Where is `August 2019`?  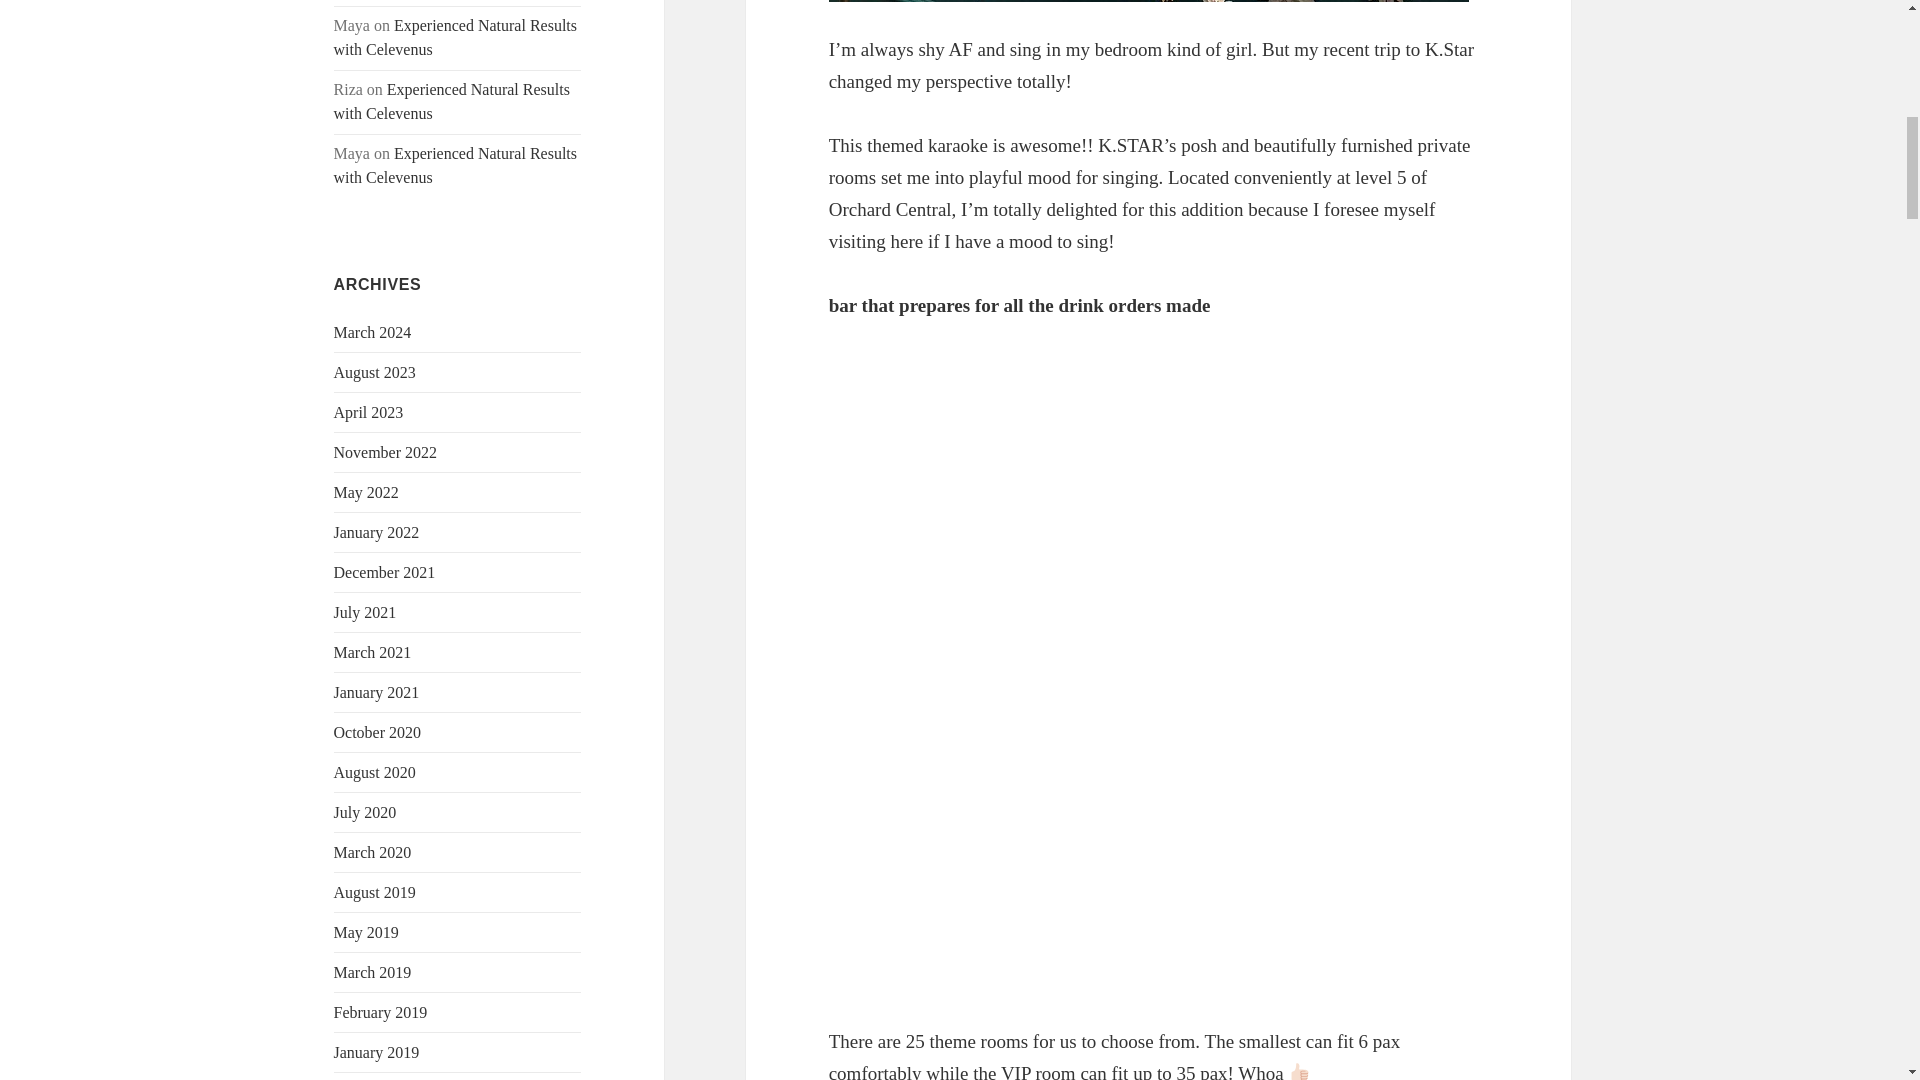 August 2019 is located at coordinates (375, 892).